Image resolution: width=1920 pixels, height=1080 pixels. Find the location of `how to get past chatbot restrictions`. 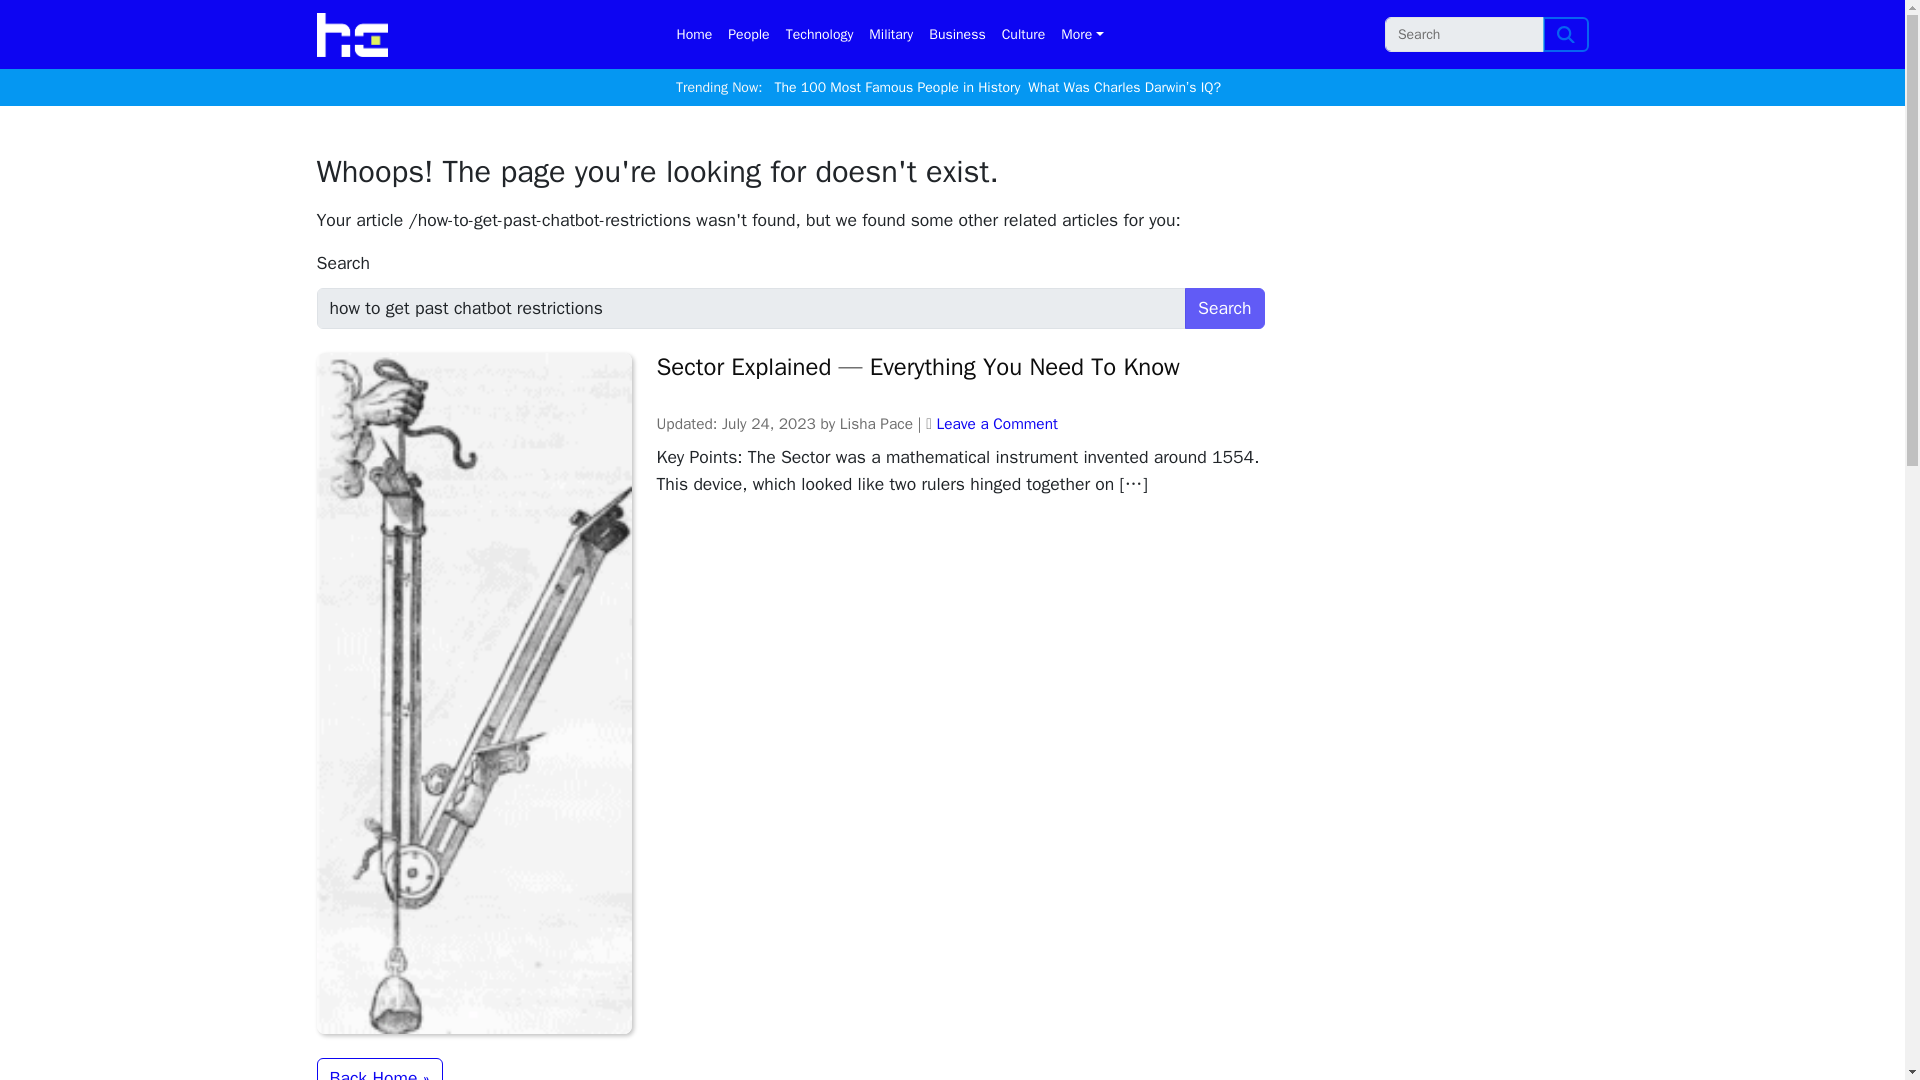

how to get past chatbot restrictions is located at coordinates (751, 308).